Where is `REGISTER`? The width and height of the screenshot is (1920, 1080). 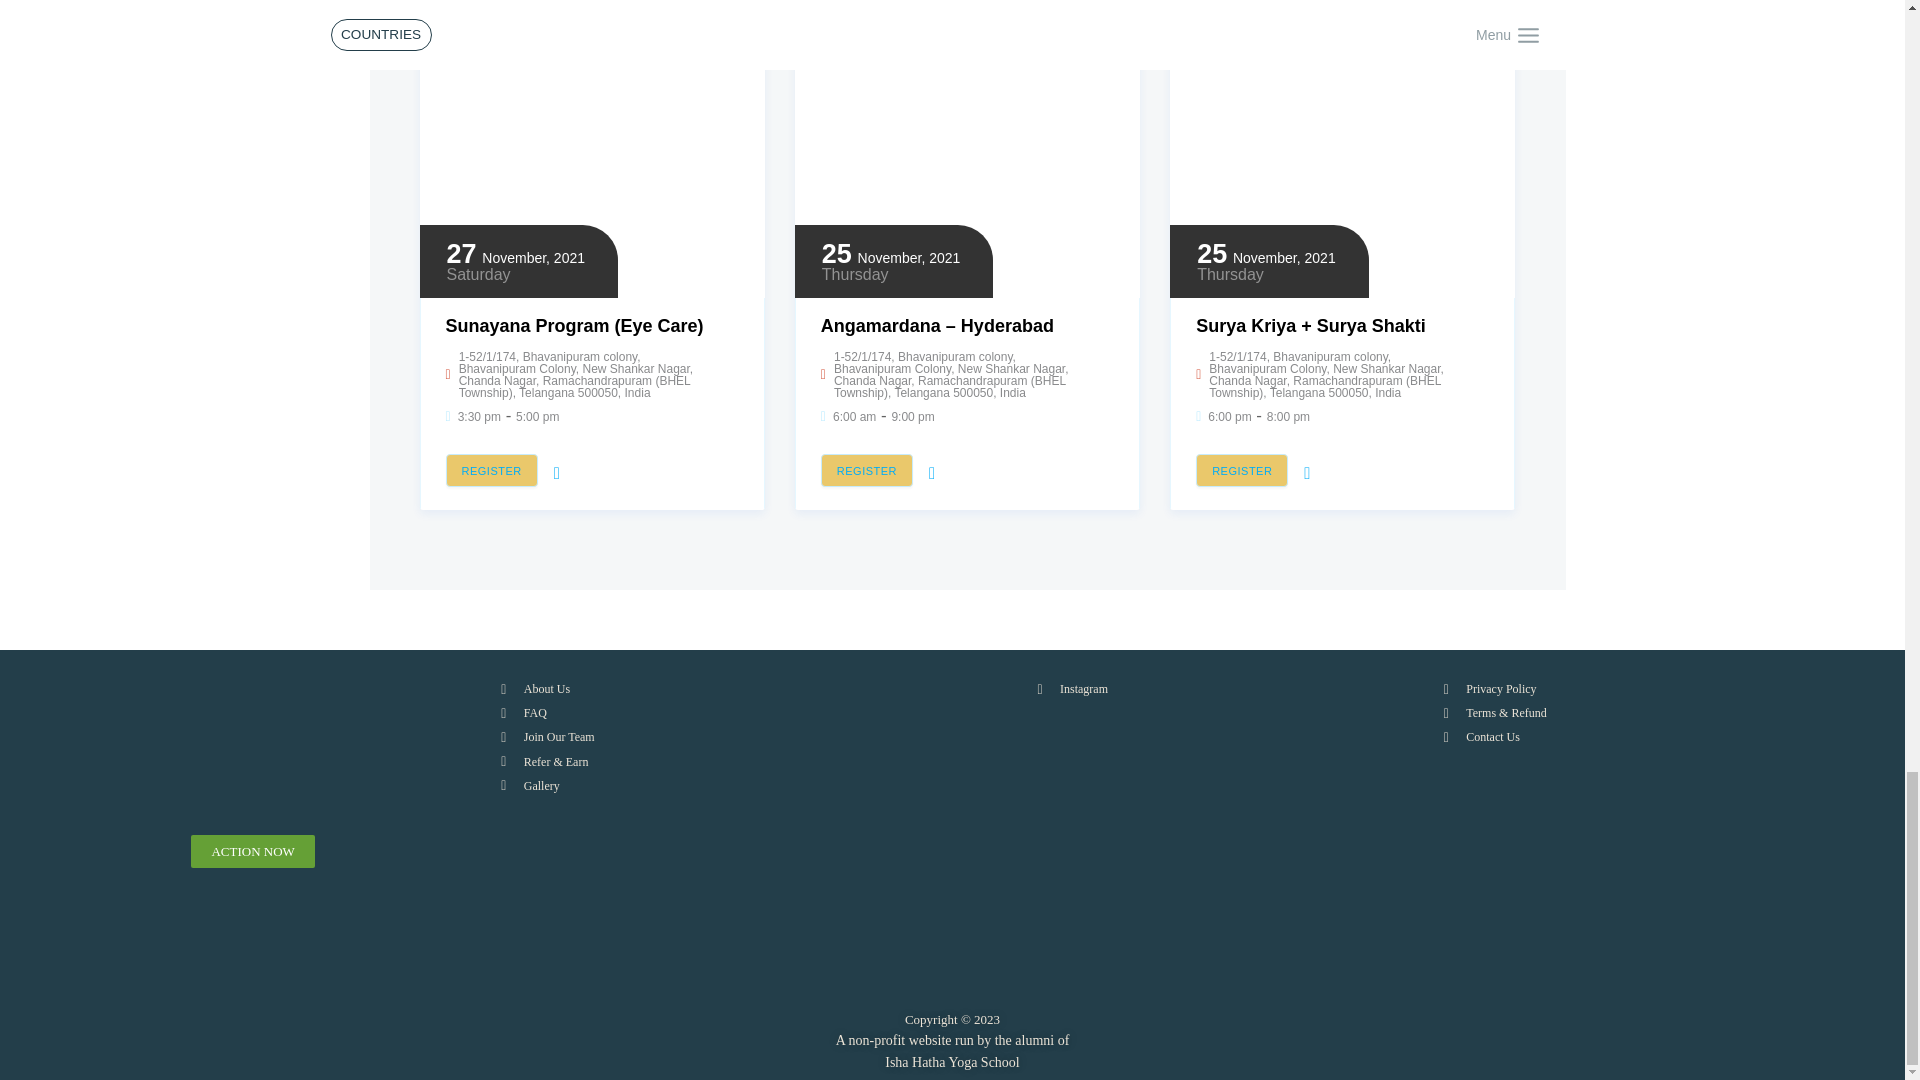
REGISTER is located at coordinates (491, 470).